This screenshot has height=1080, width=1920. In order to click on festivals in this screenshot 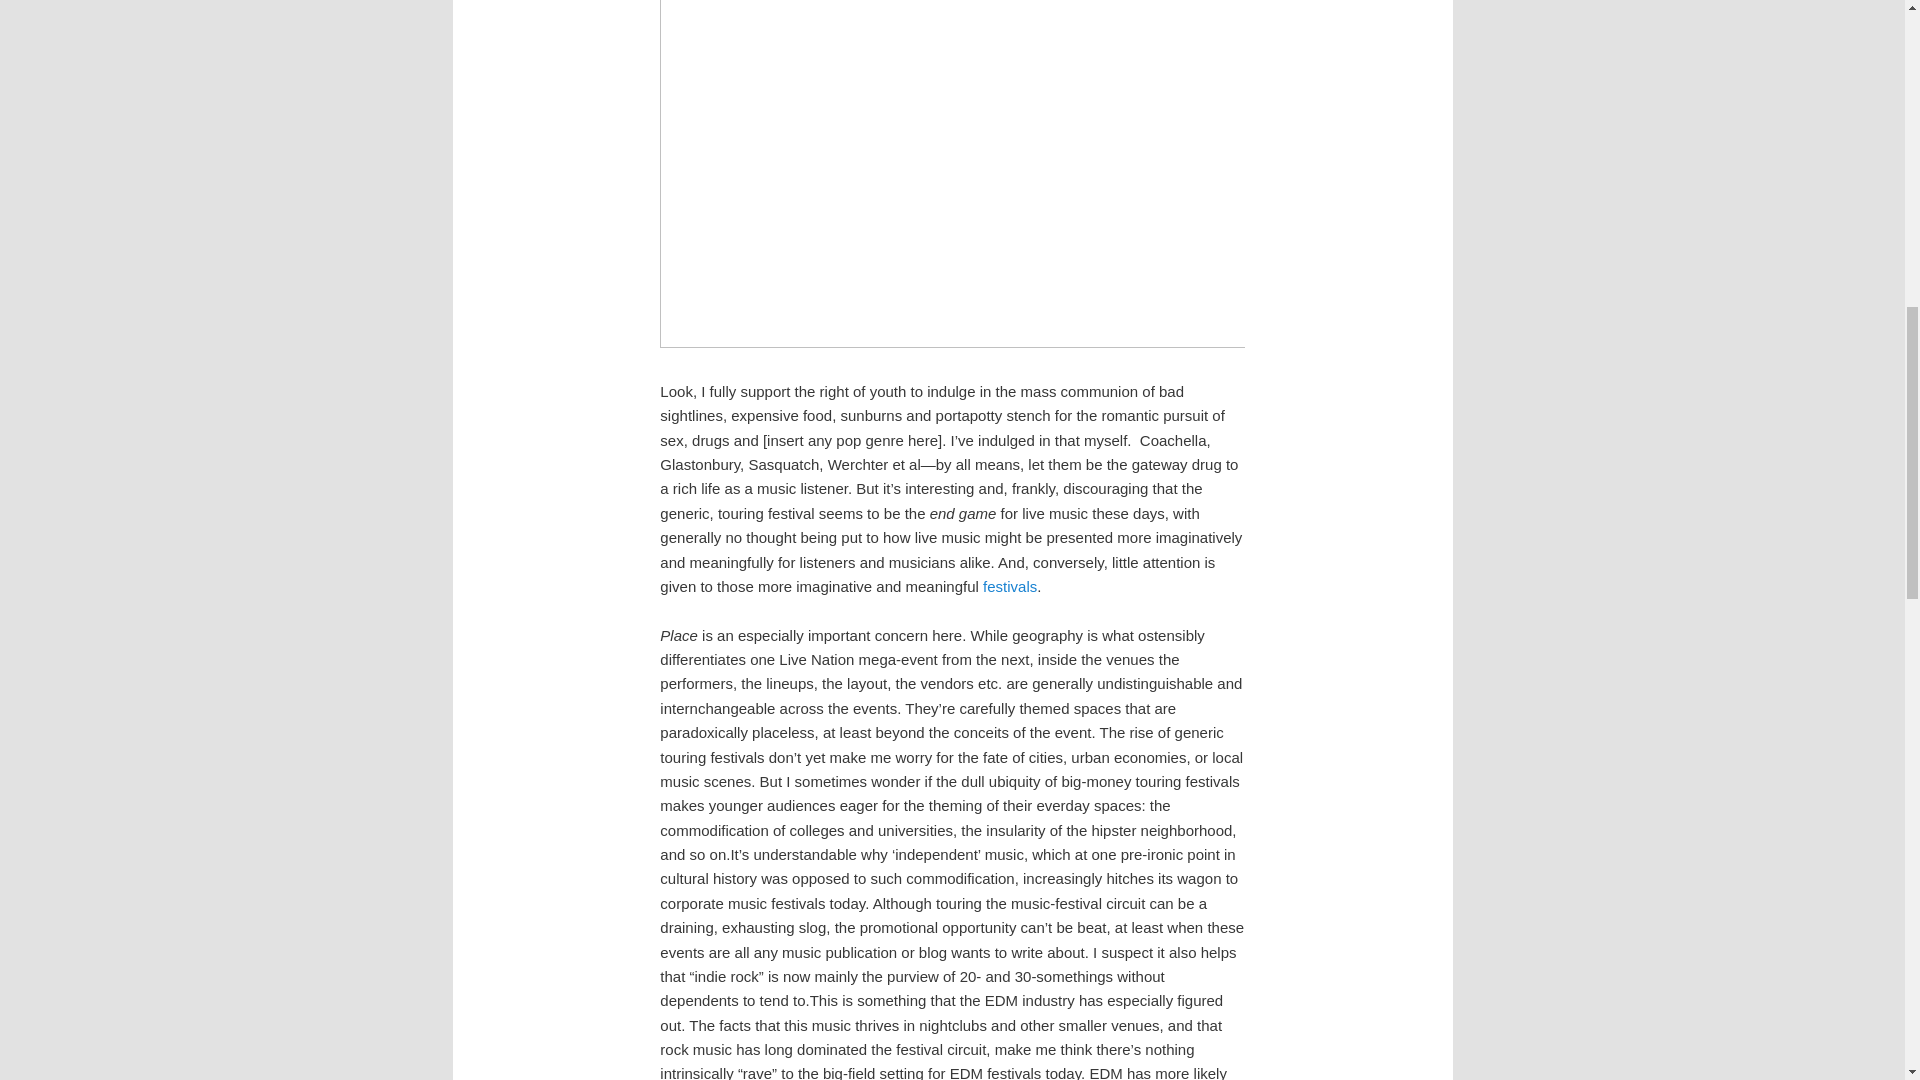, I will do `click(1010, 586)`.